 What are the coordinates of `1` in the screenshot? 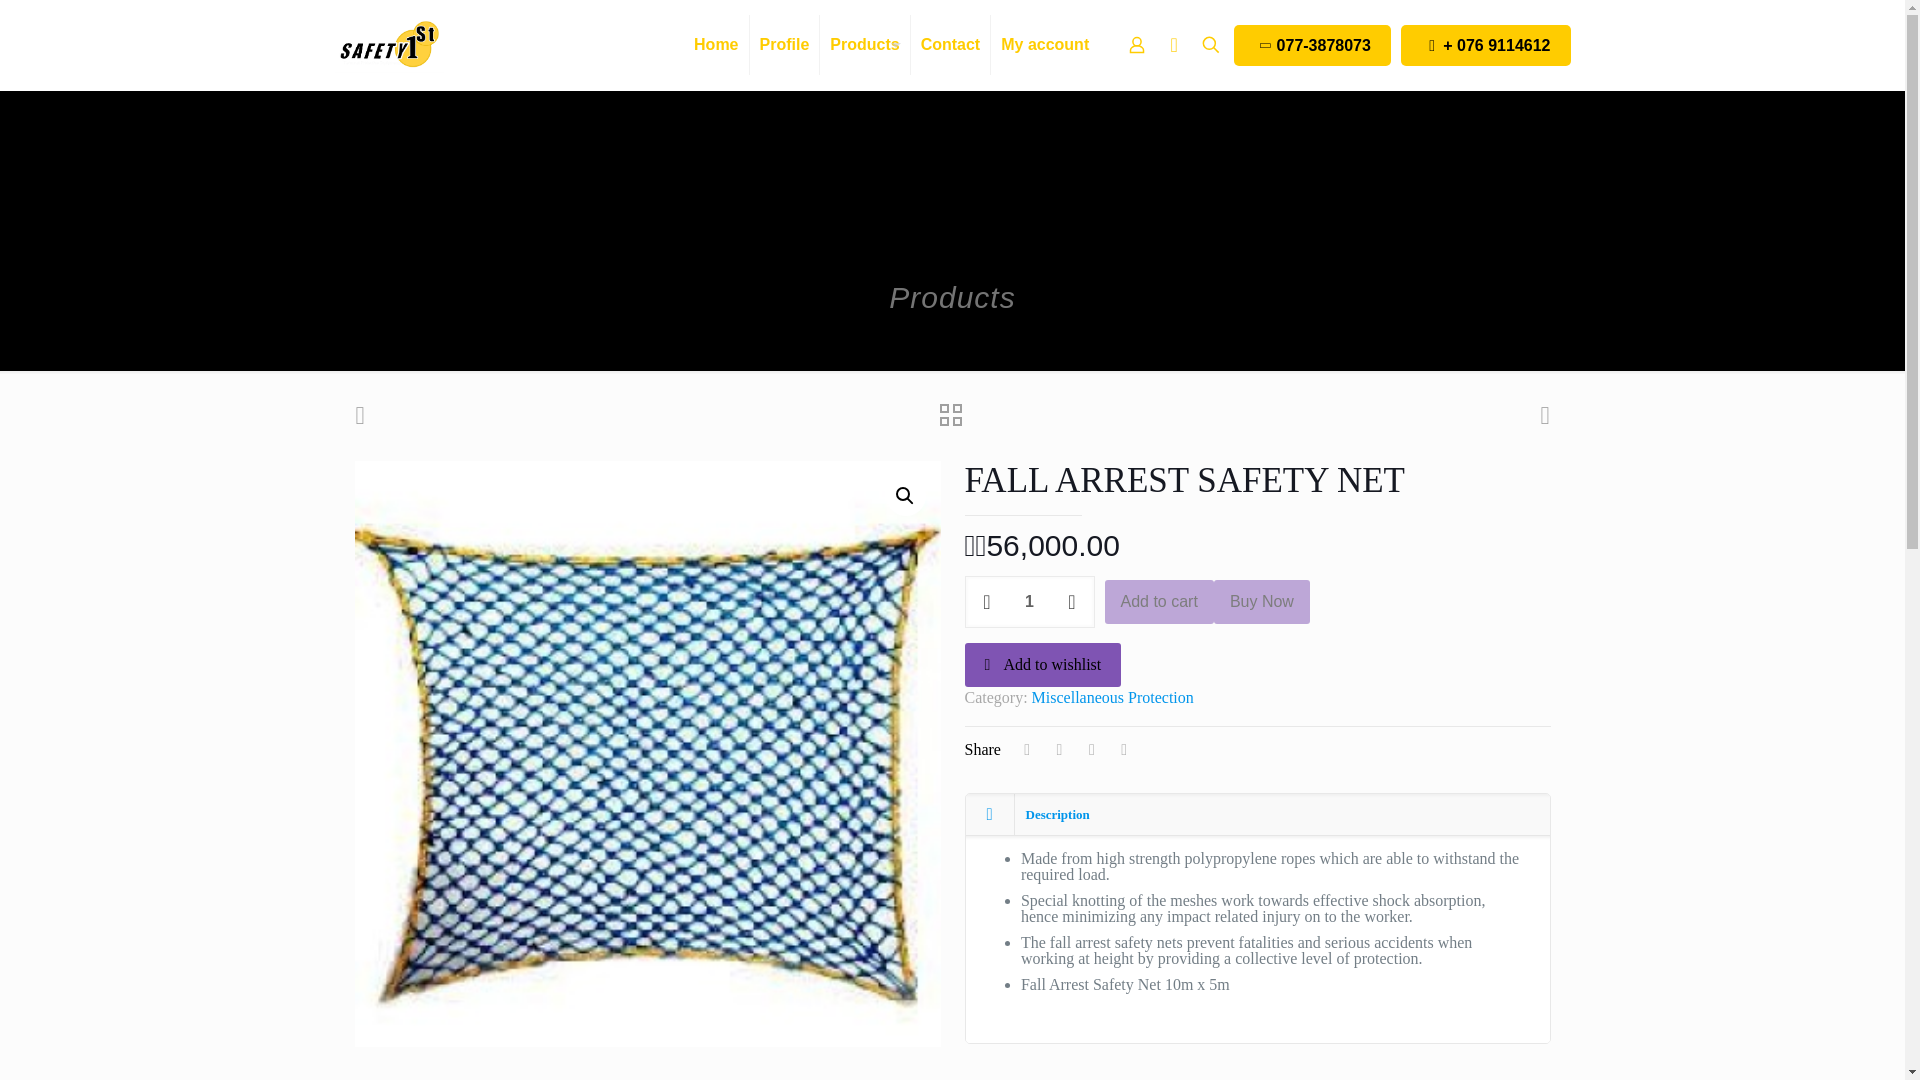 It's located at (1028, 601).